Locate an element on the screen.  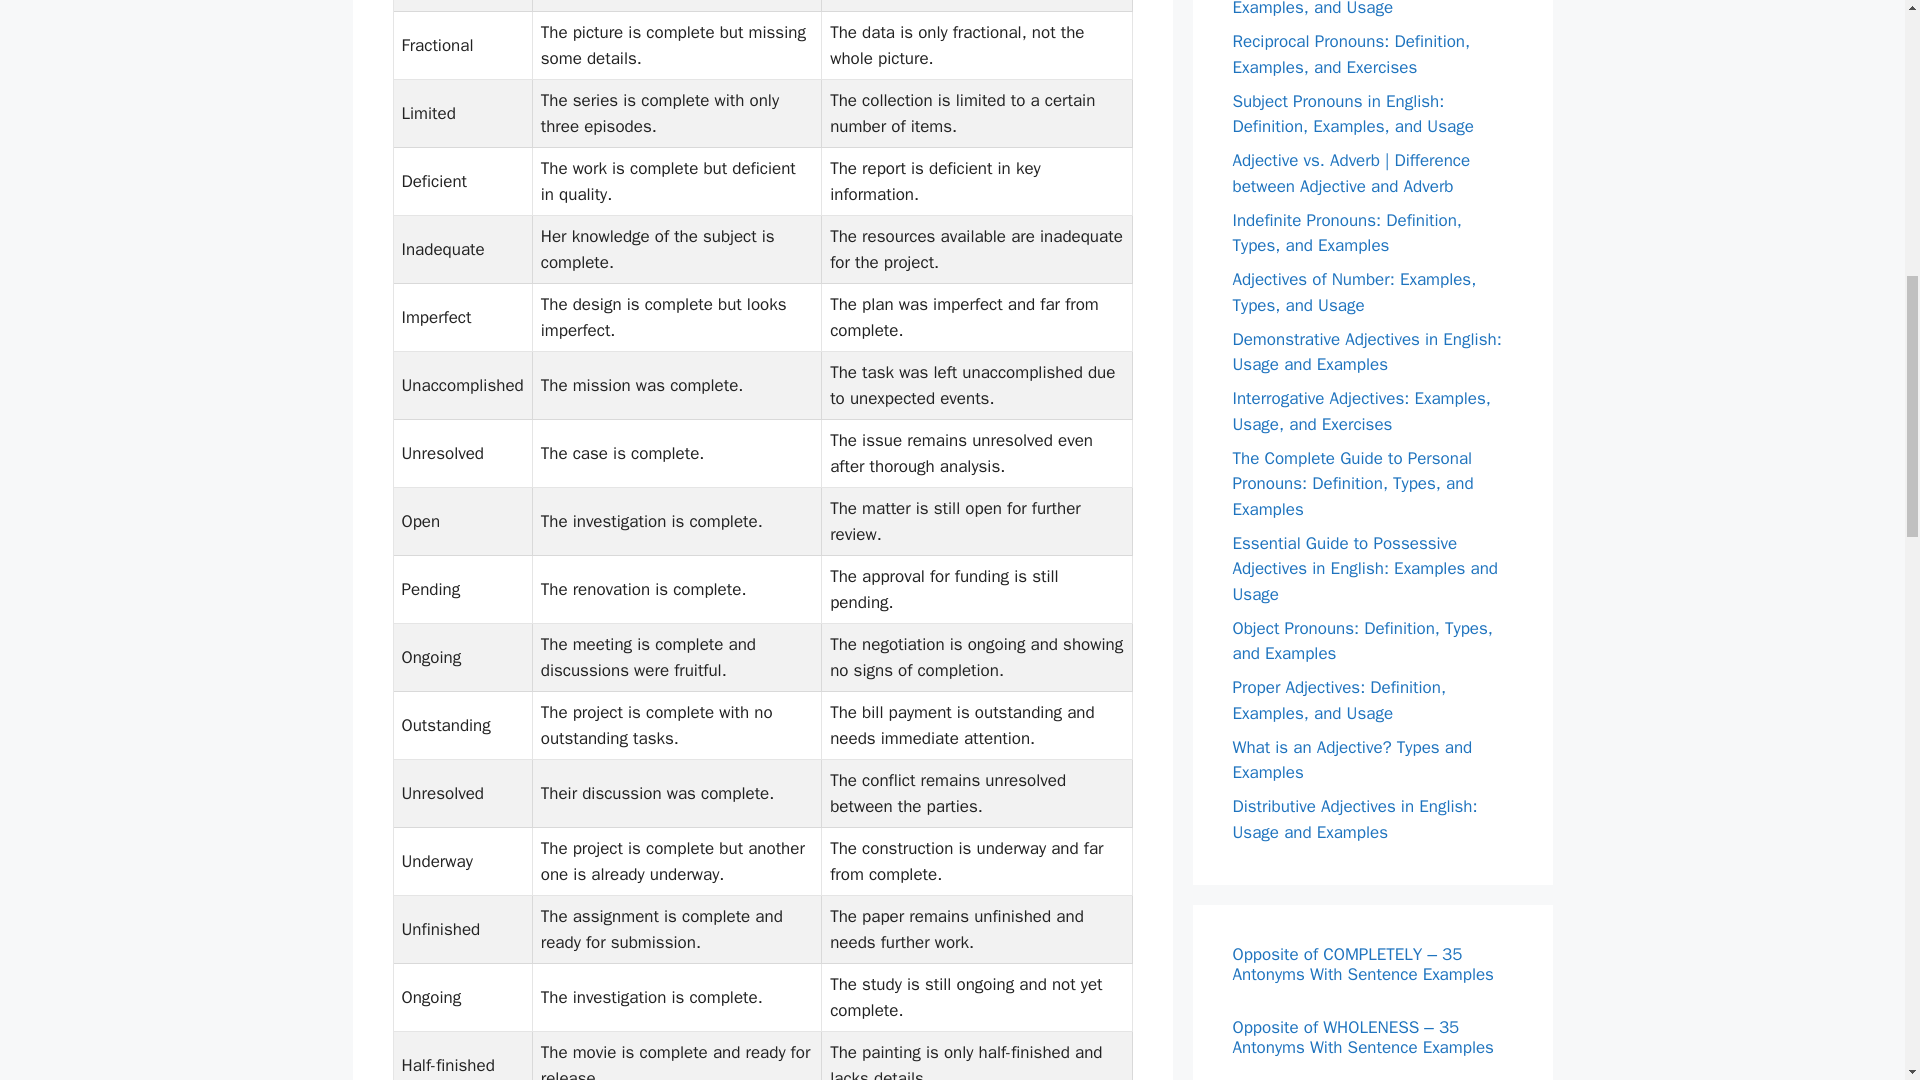
Distributive Pronouns: Types, Examples, and Usage is located at coordinates (1340, 10).